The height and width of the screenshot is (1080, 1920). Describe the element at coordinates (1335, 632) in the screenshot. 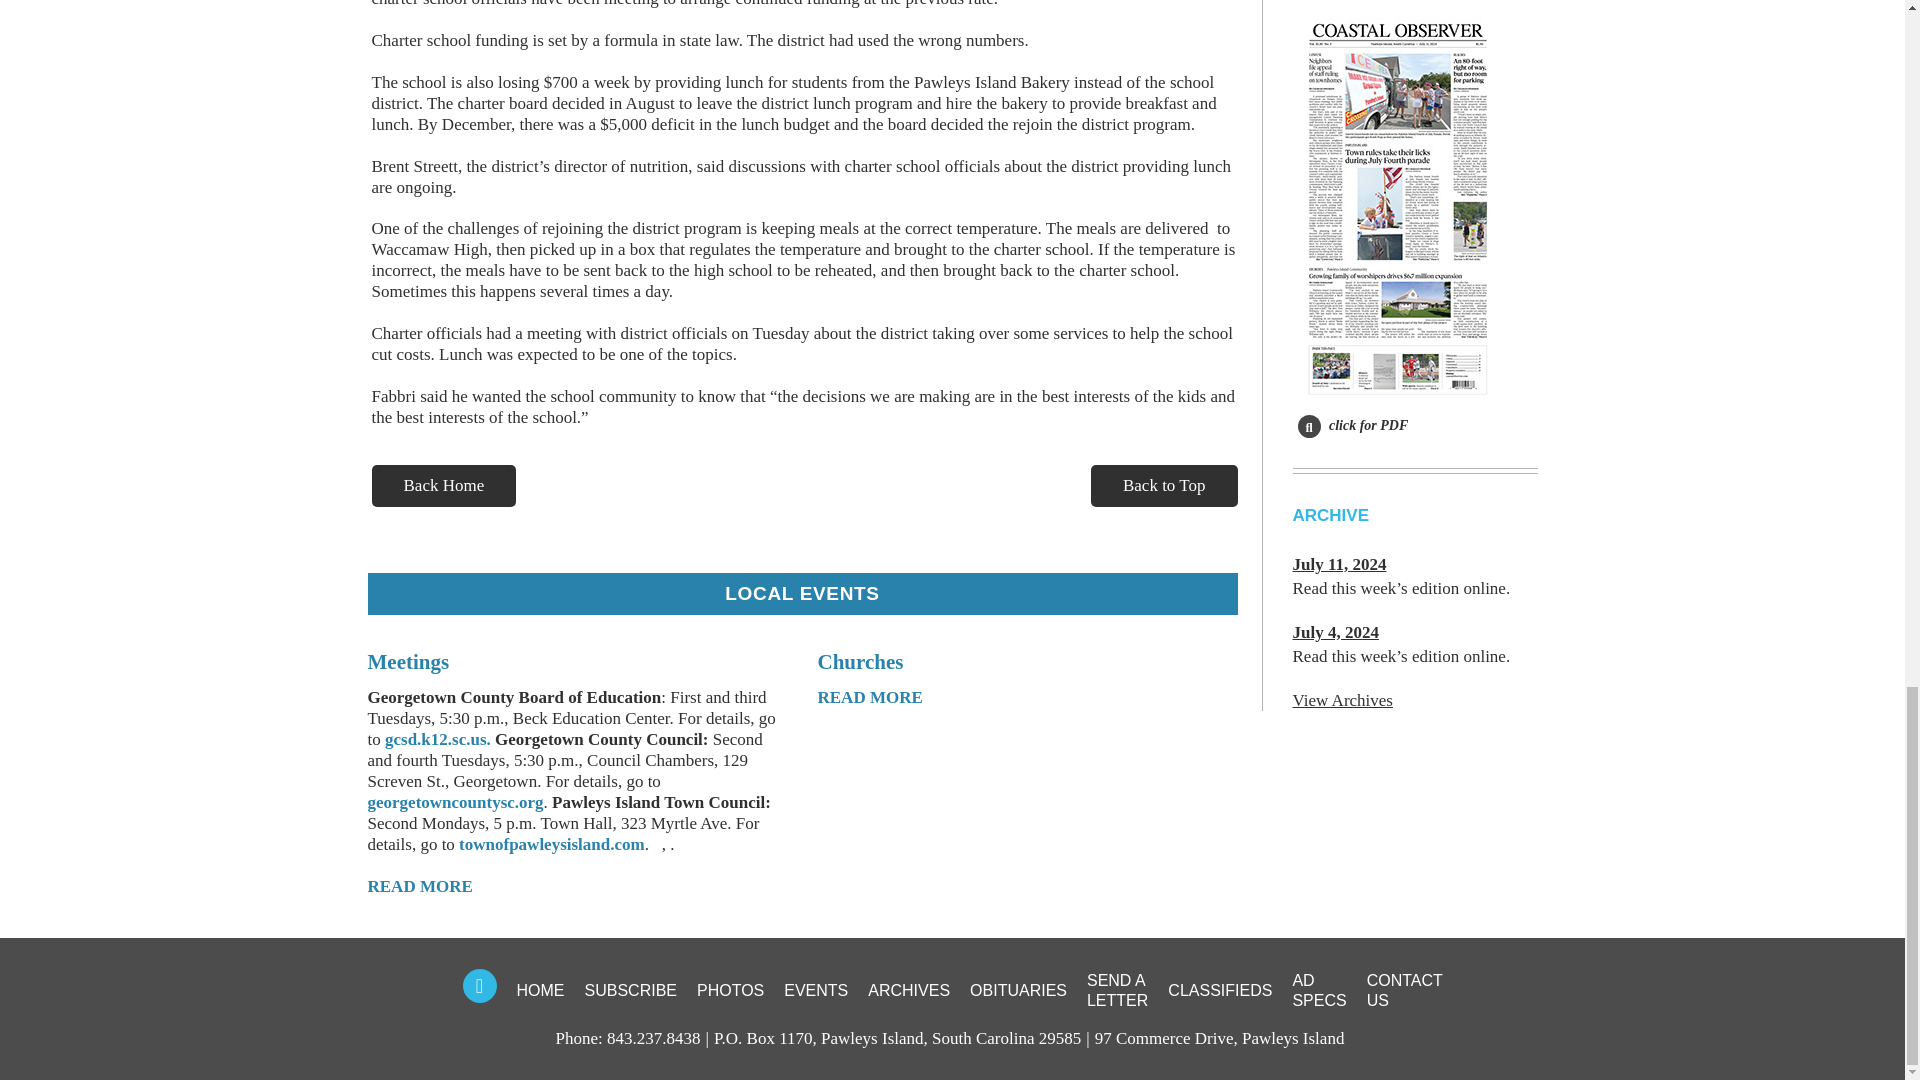

I see `July 4, 2024` at that location.